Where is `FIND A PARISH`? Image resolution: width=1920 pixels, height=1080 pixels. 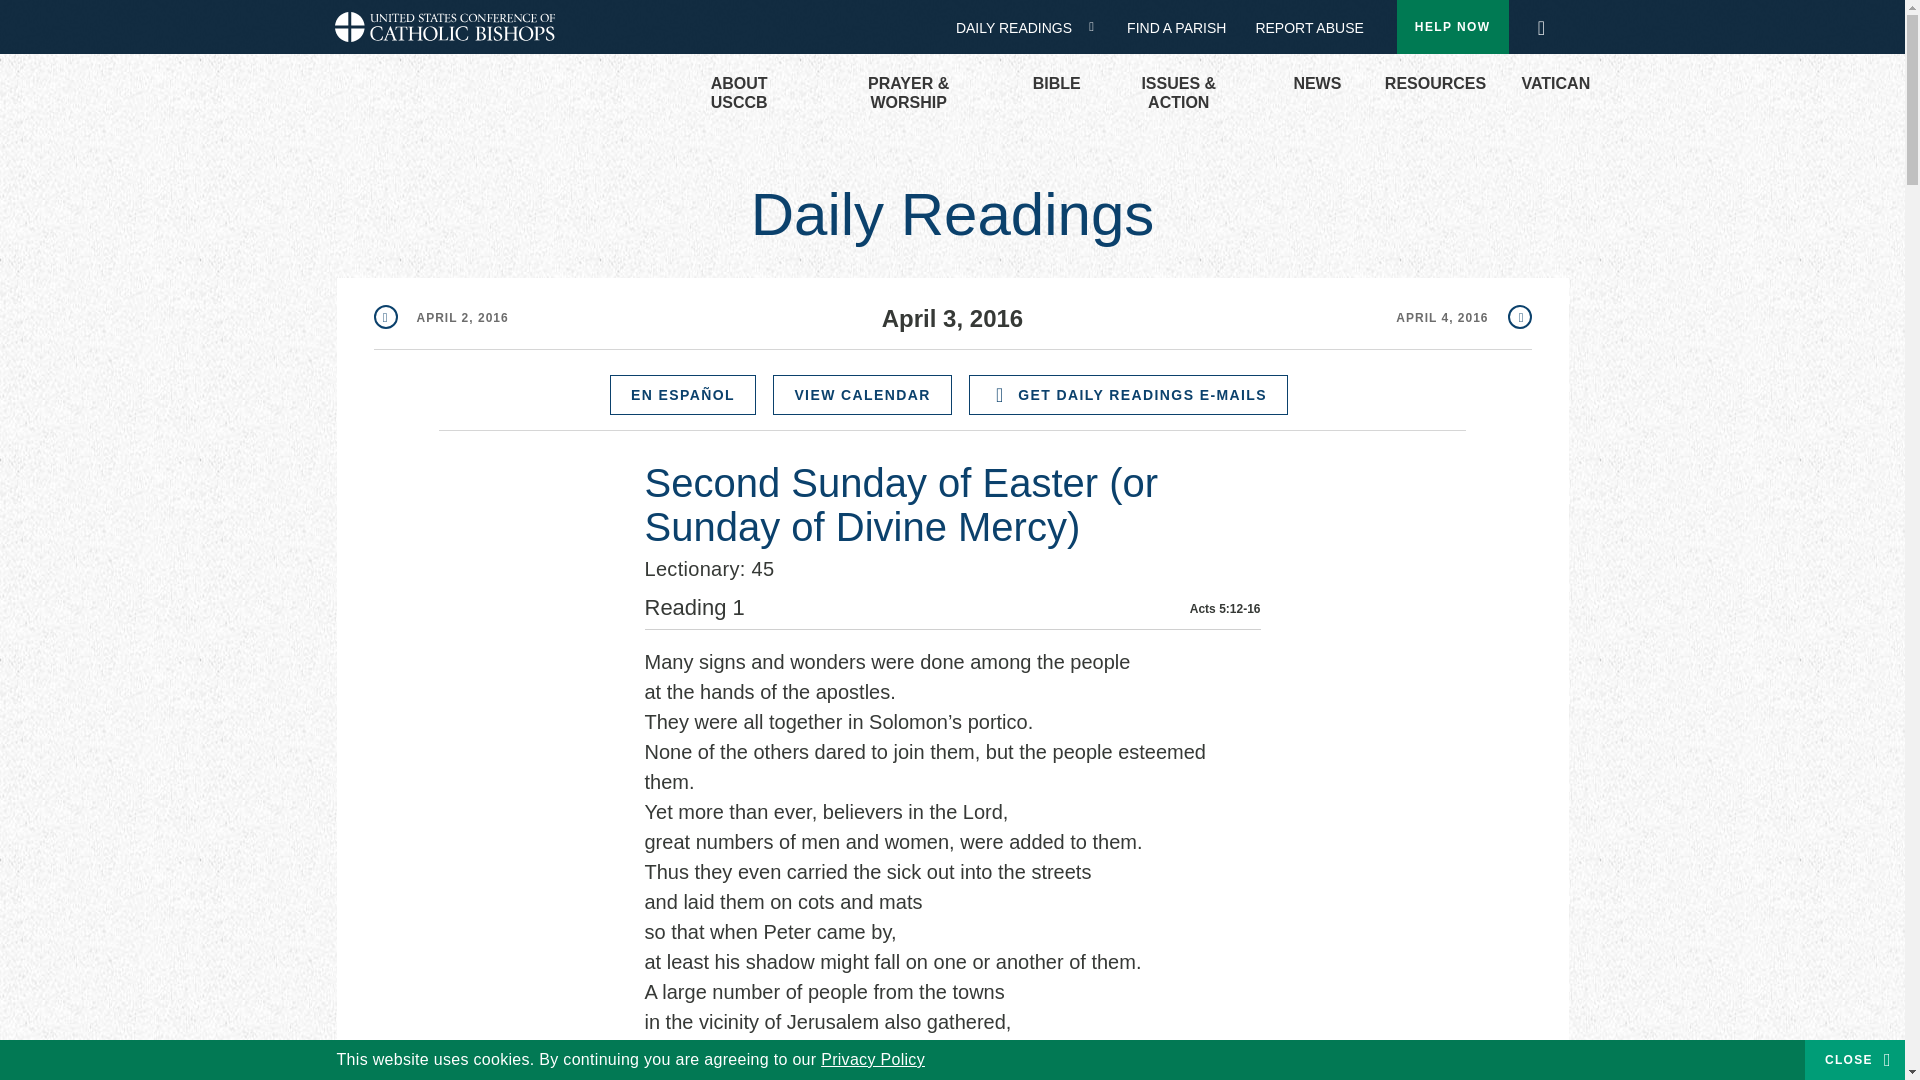
FIND A PARISH is located at coordinates (1184, 28).